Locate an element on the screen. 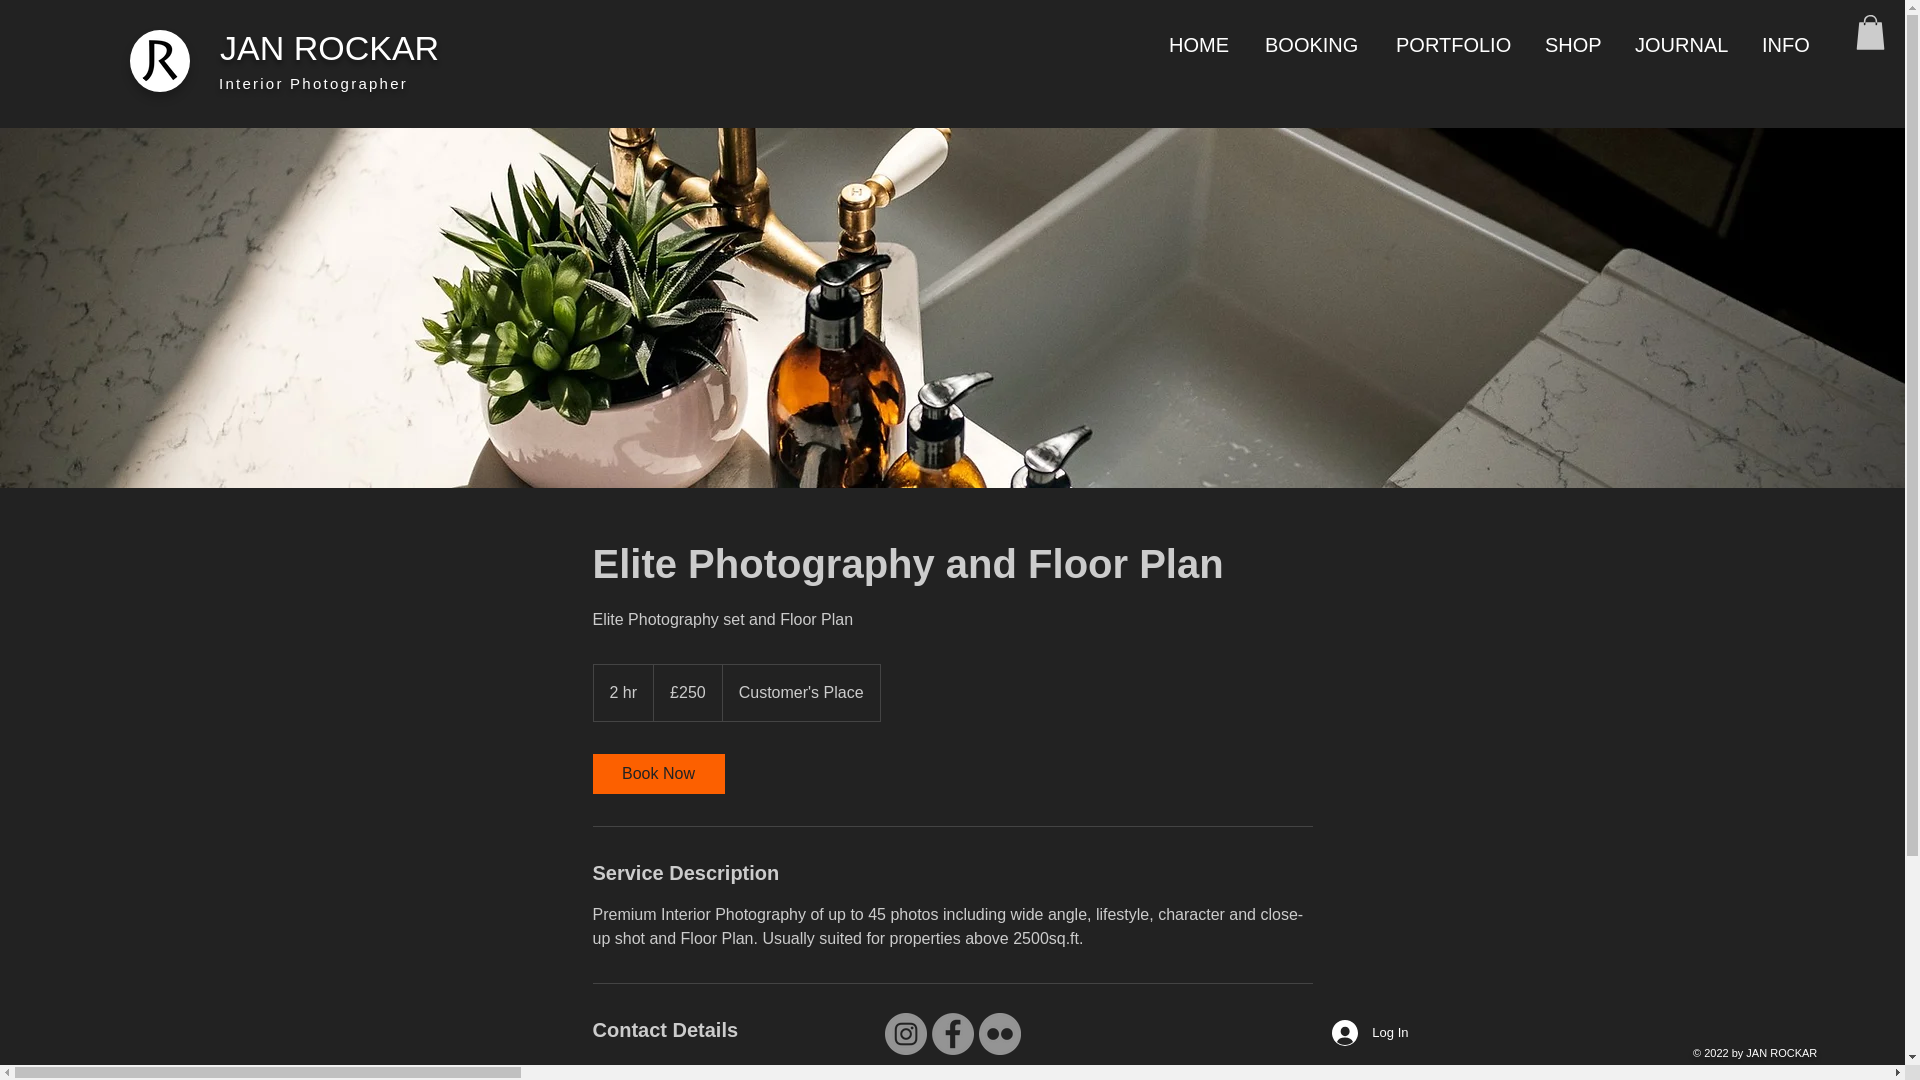 This screenshot has width=1920, height=1080. BOOKING is located at coordinates (1314, 45).